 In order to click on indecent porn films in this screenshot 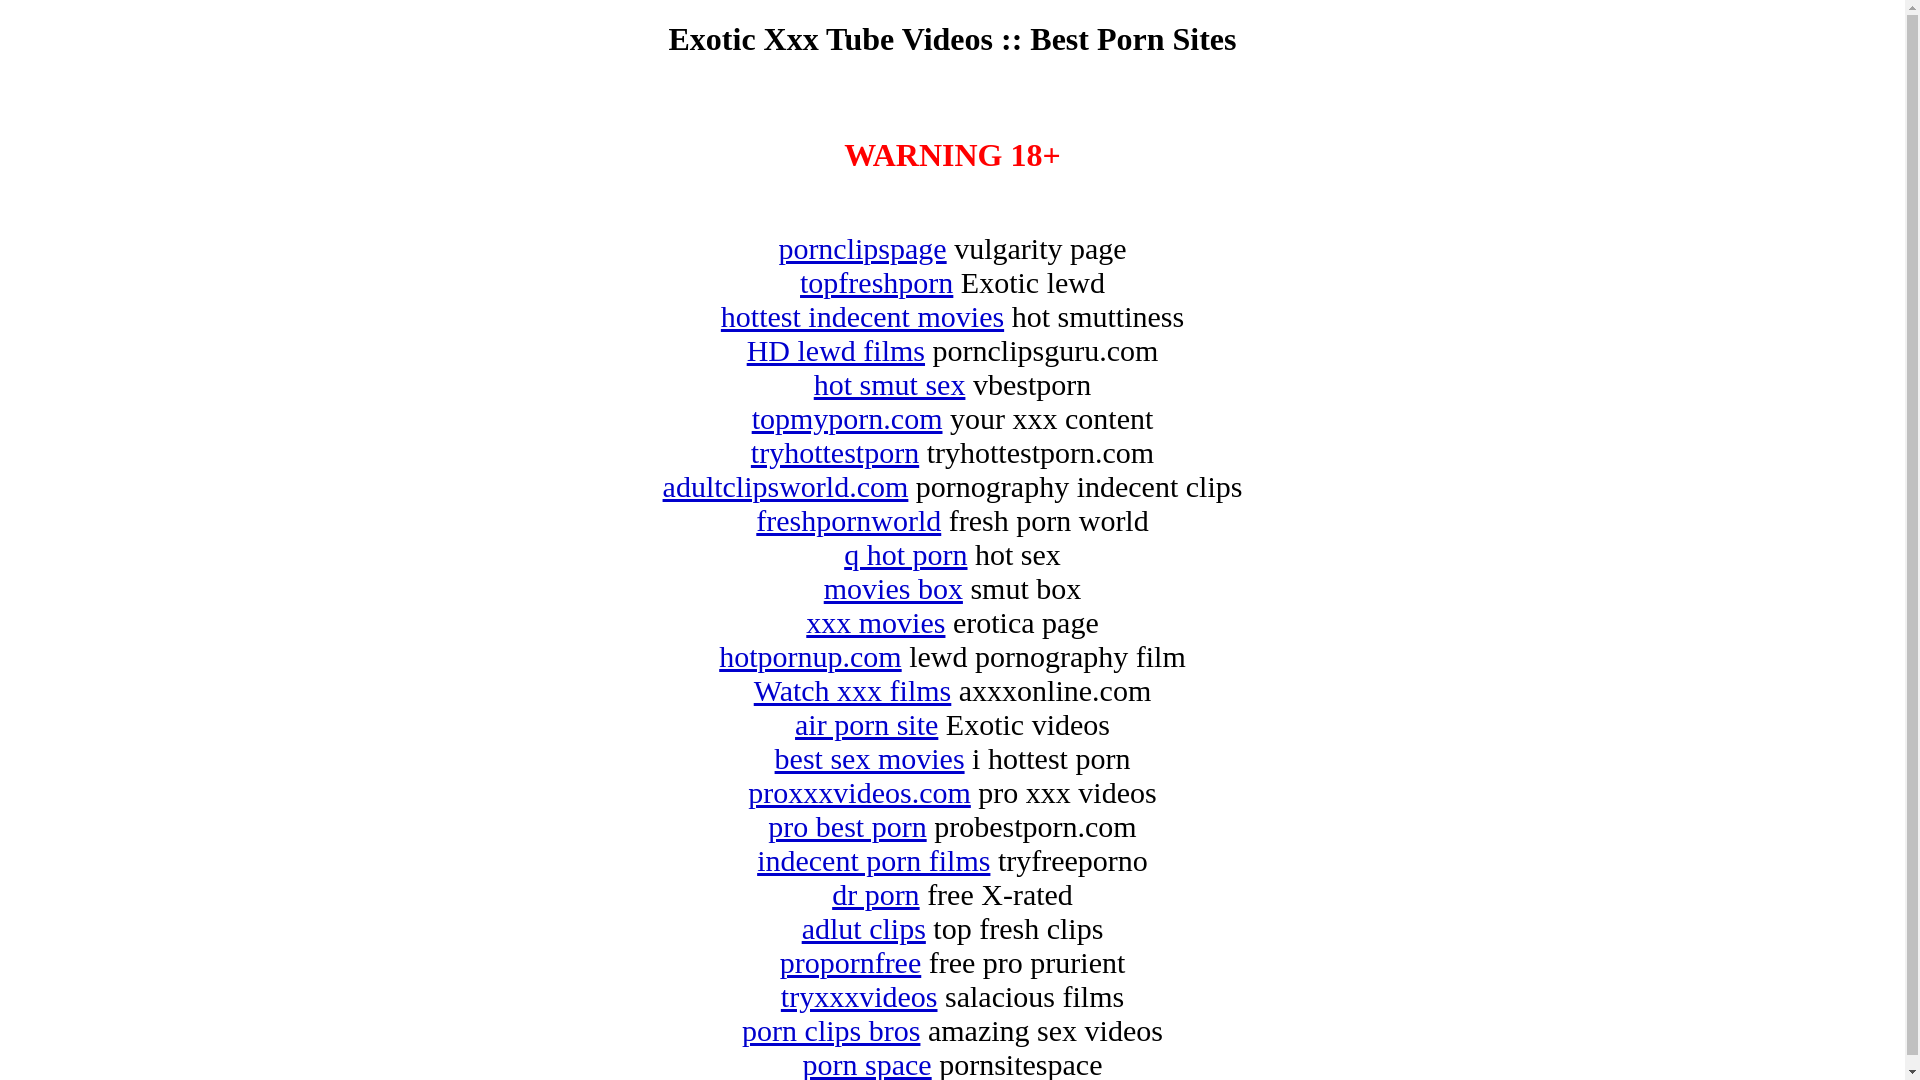, I will do `click(874, 860)`.